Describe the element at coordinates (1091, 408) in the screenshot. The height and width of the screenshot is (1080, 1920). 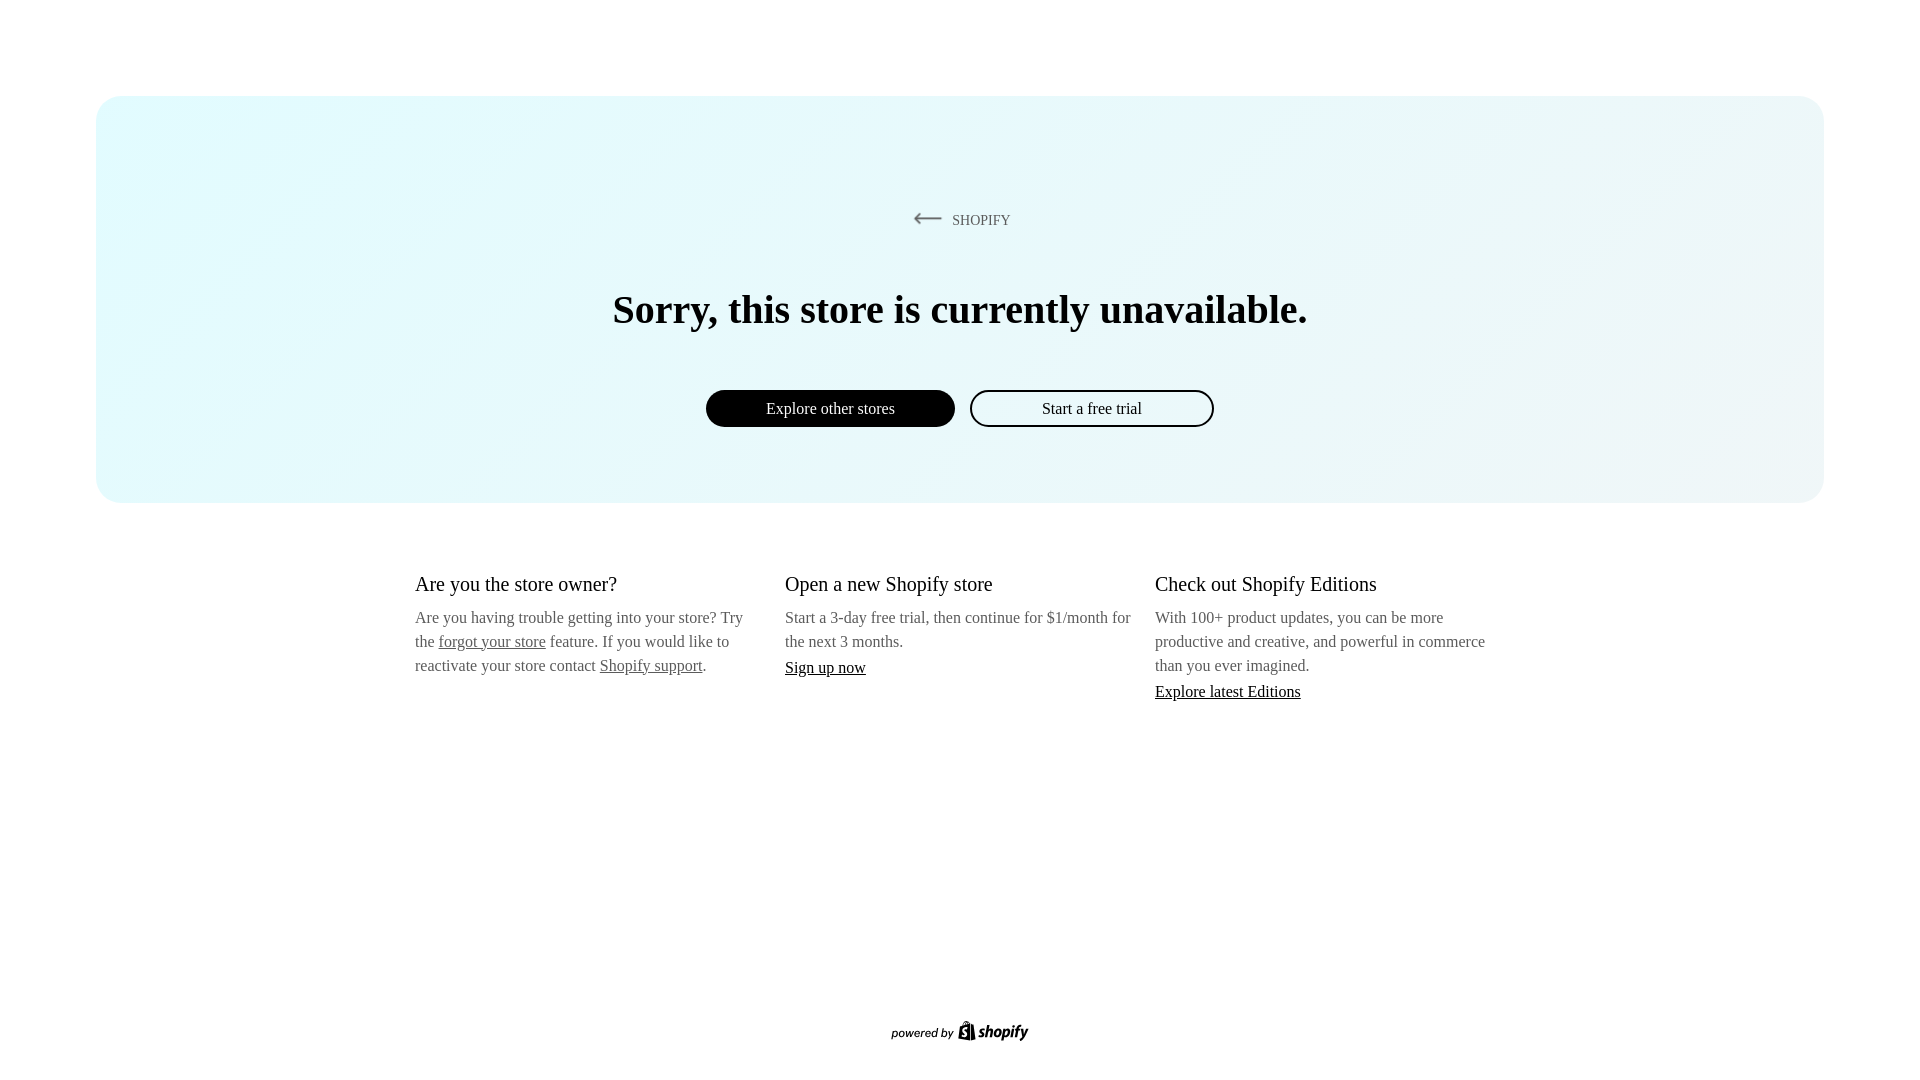
I see `Start a free trial` at that location.